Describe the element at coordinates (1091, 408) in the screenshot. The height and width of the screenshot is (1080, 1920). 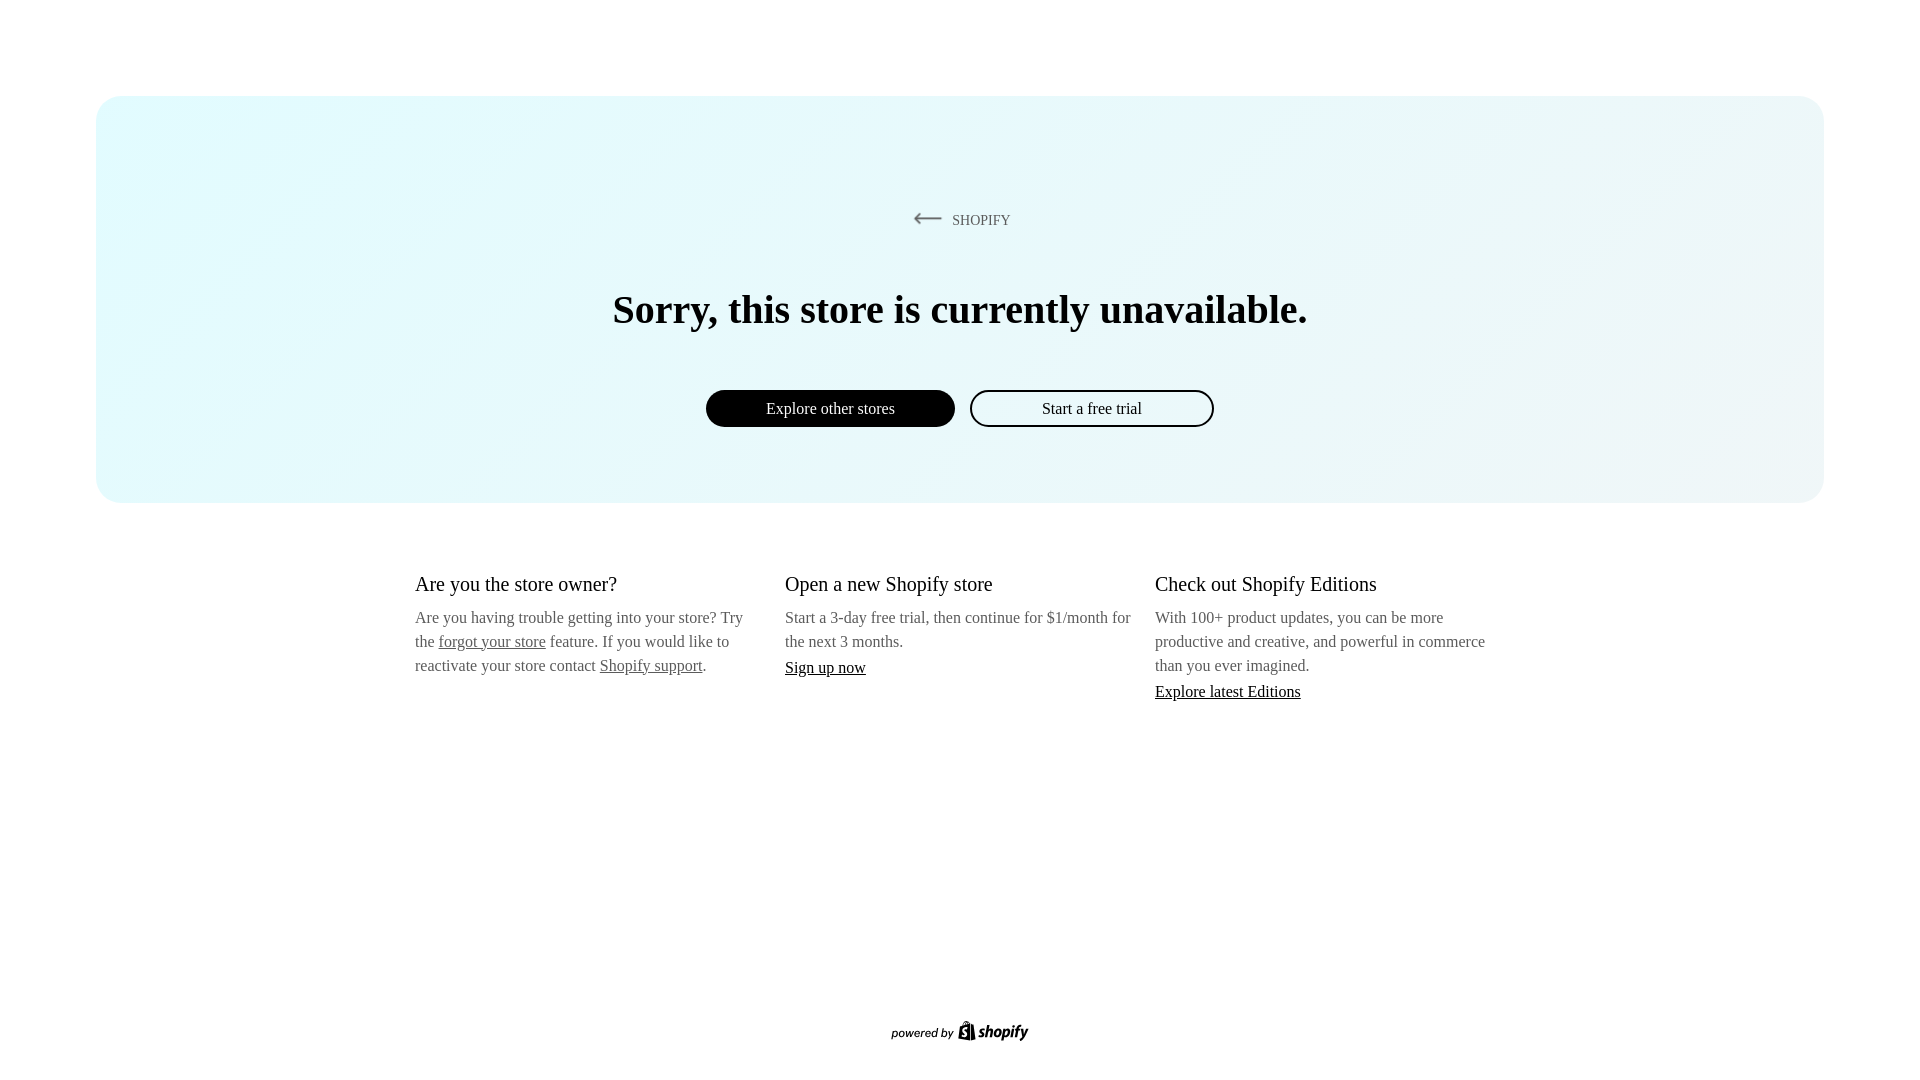
I see `Start a free trial` at that location.